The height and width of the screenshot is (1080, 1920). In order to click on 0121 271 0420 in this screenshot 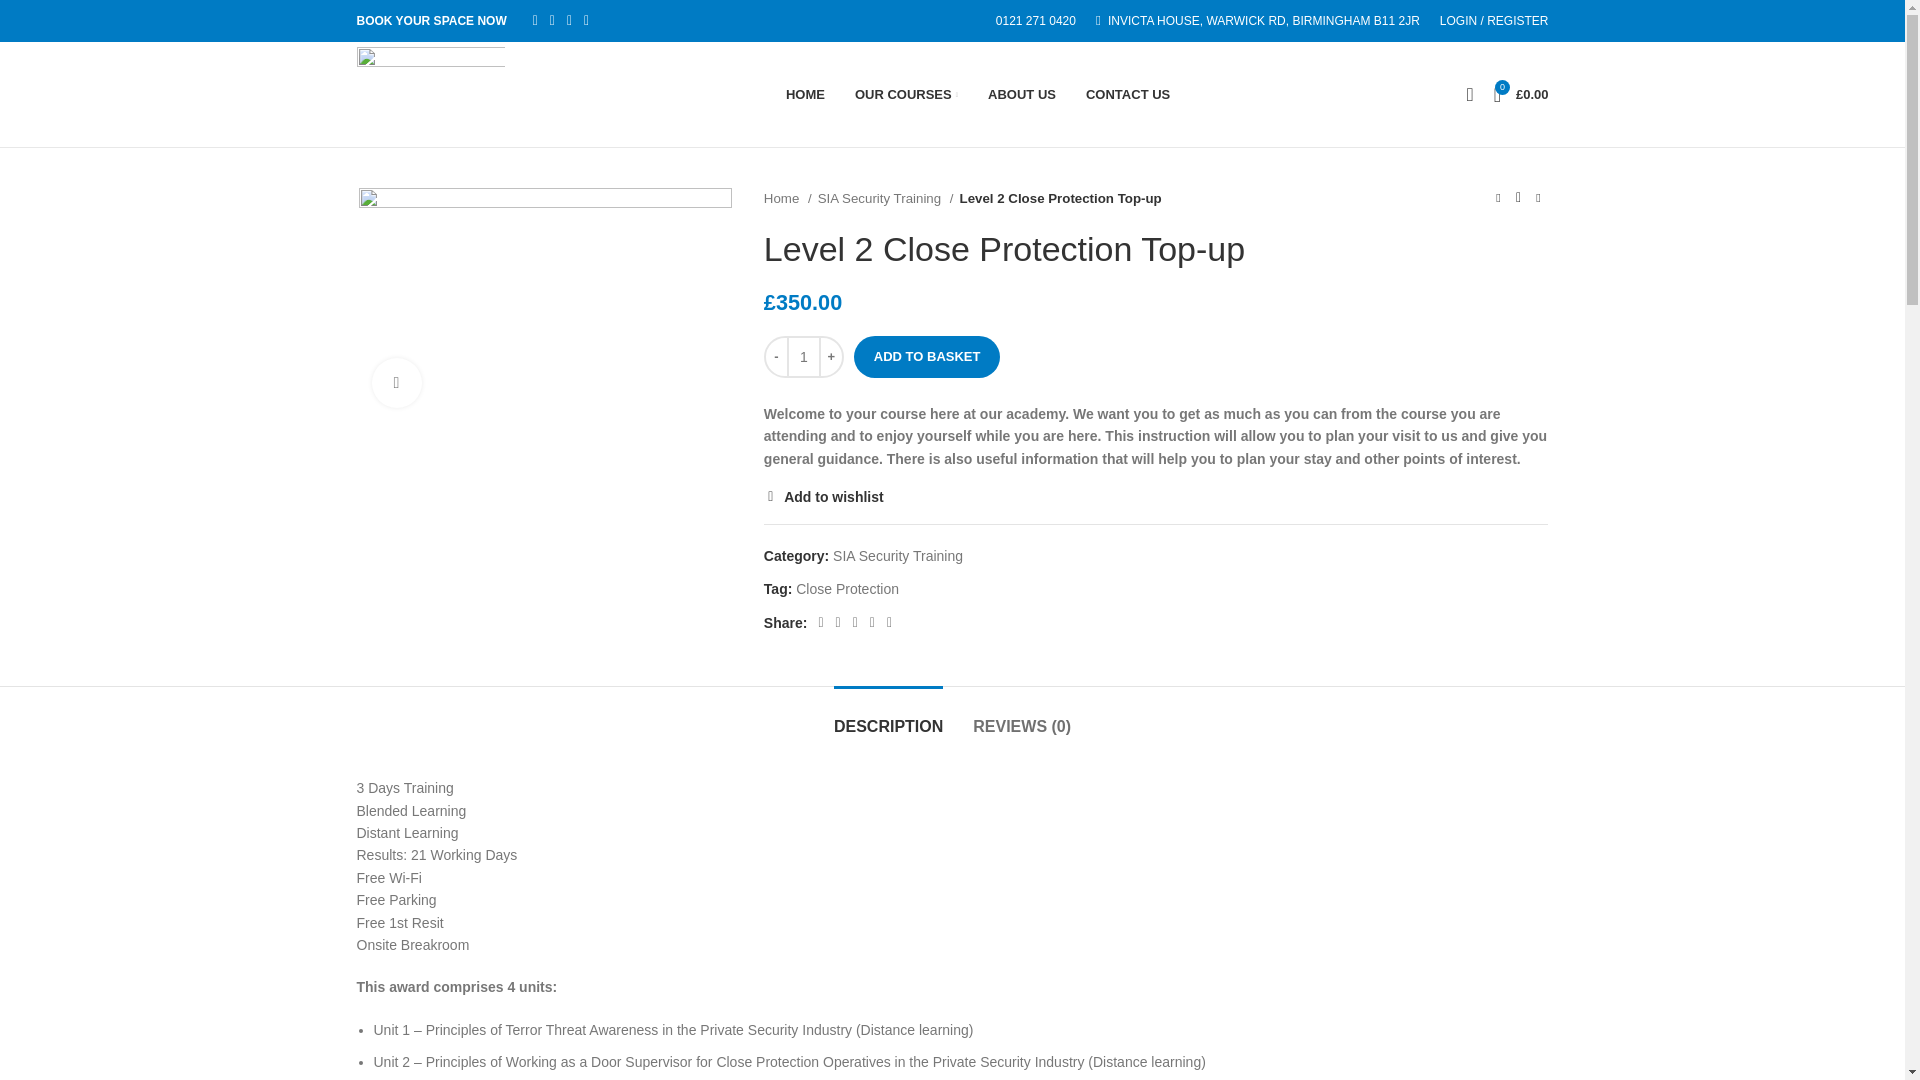, I will do `click(1032, 21)`.